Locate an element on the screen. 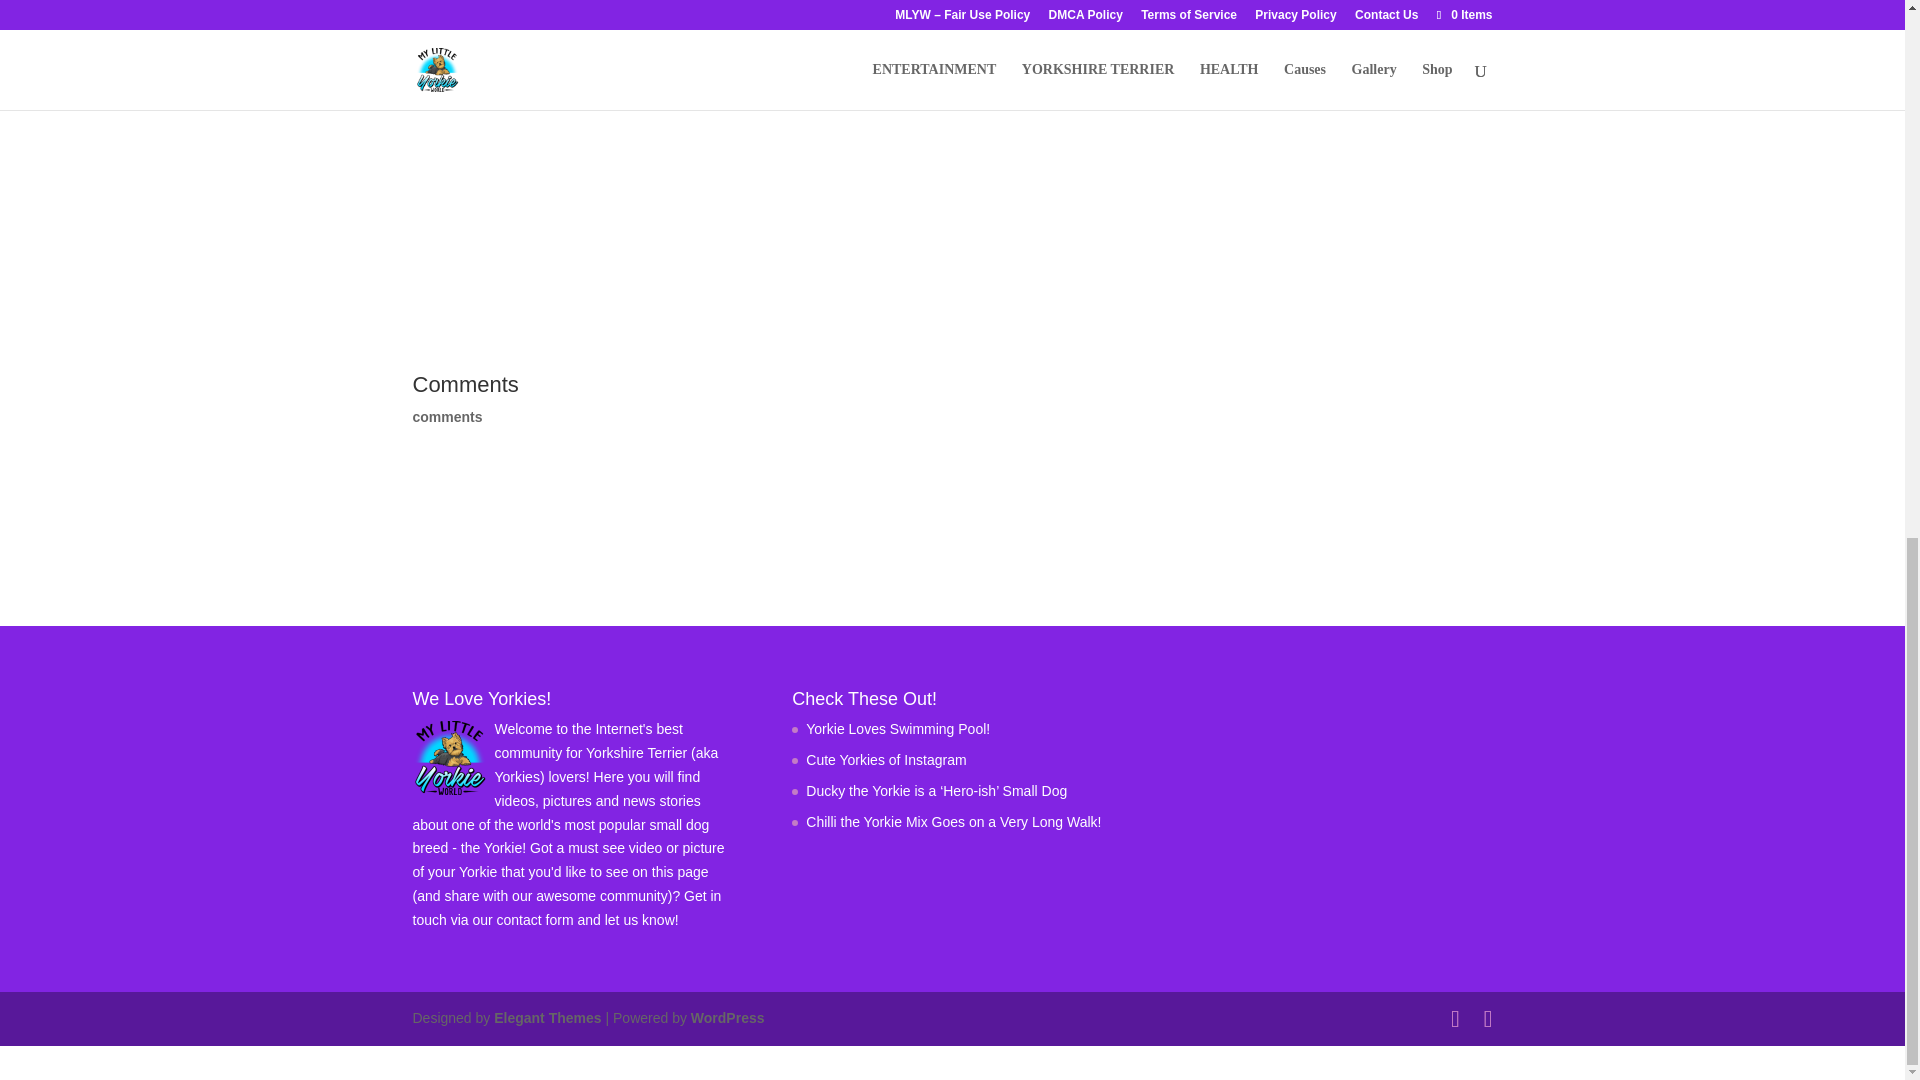 The width and height of the screenshot is (1920, 1080). Elegant Themes is located at coordinates (546, 1018).